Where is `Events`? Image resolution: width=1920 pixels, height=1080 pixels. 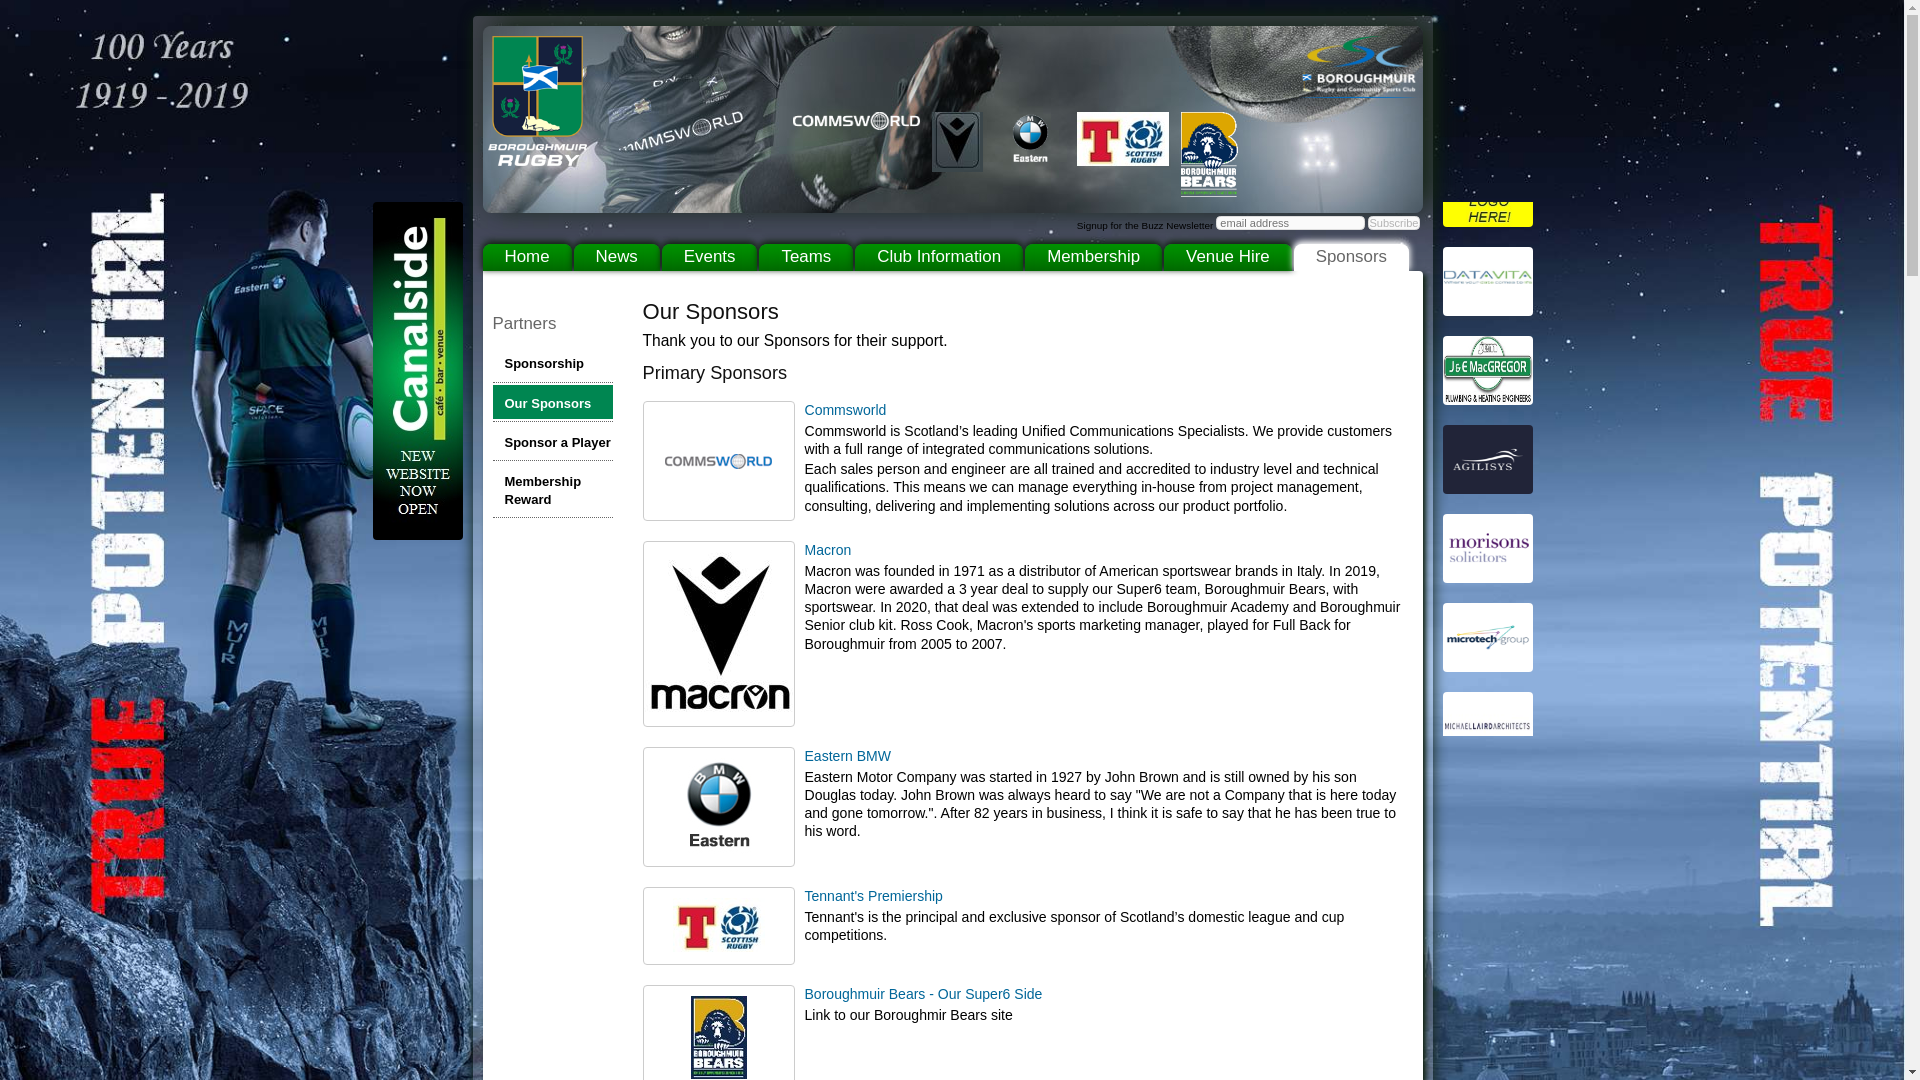
Events is located at coordinates (710, 258).